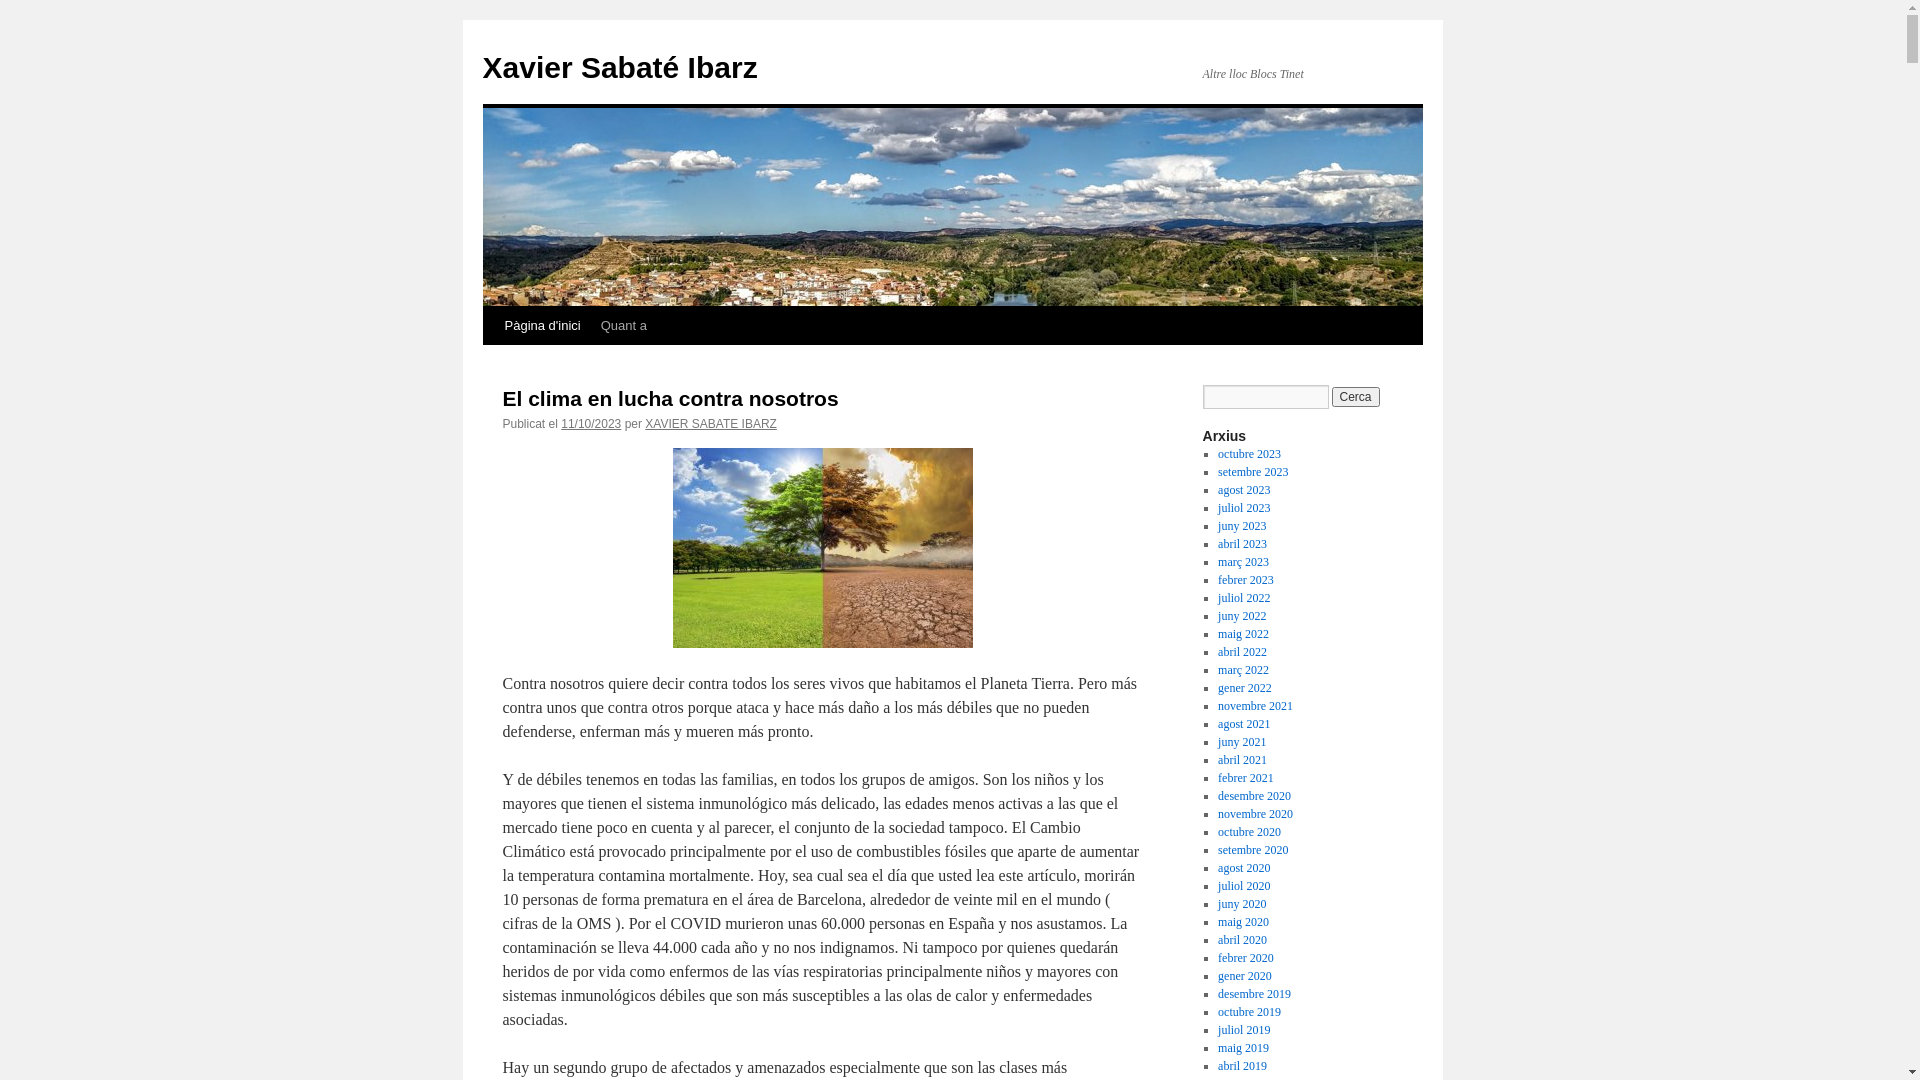  I want to click on octubre 2019, so click(1250, 1012).